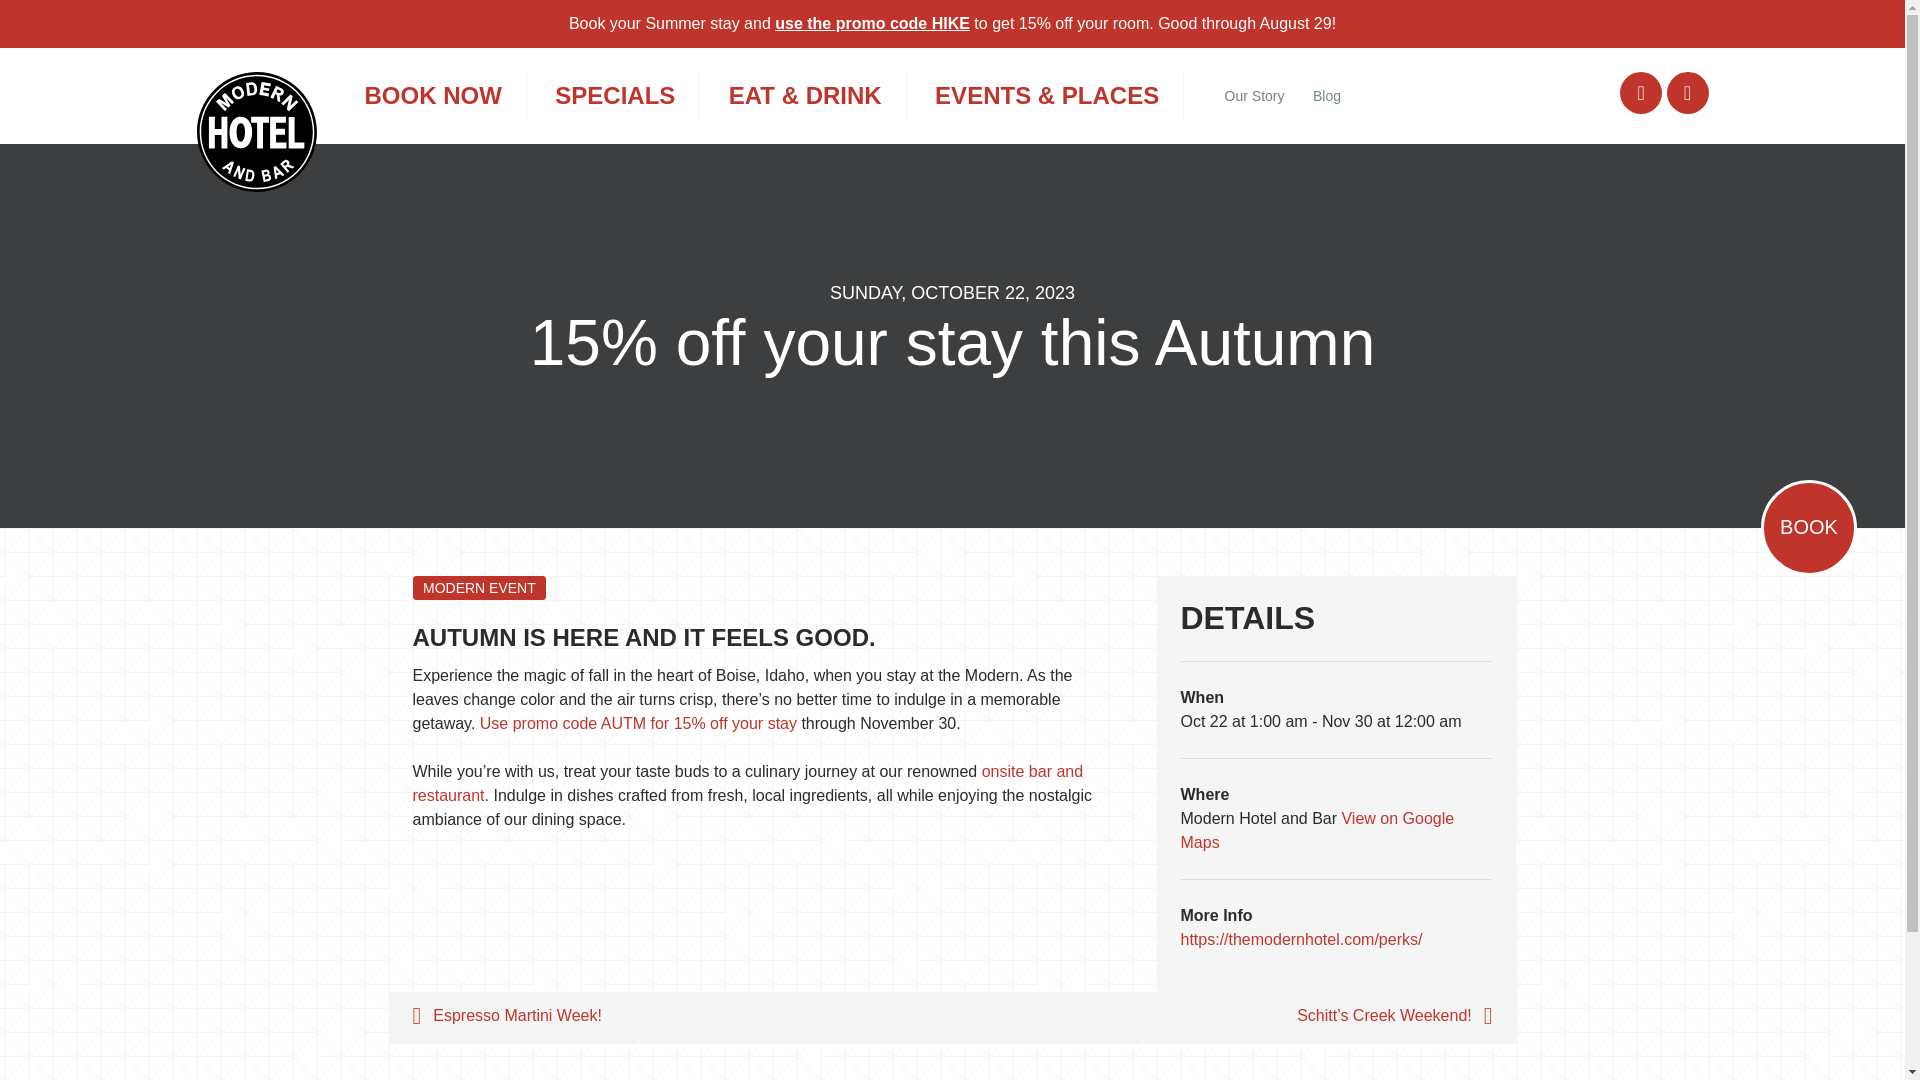 The height and width of the screenshot is (1080, 1920). Describe the element at coordinates (1327, 96) in the screenshot. I see `Blog` at that location.